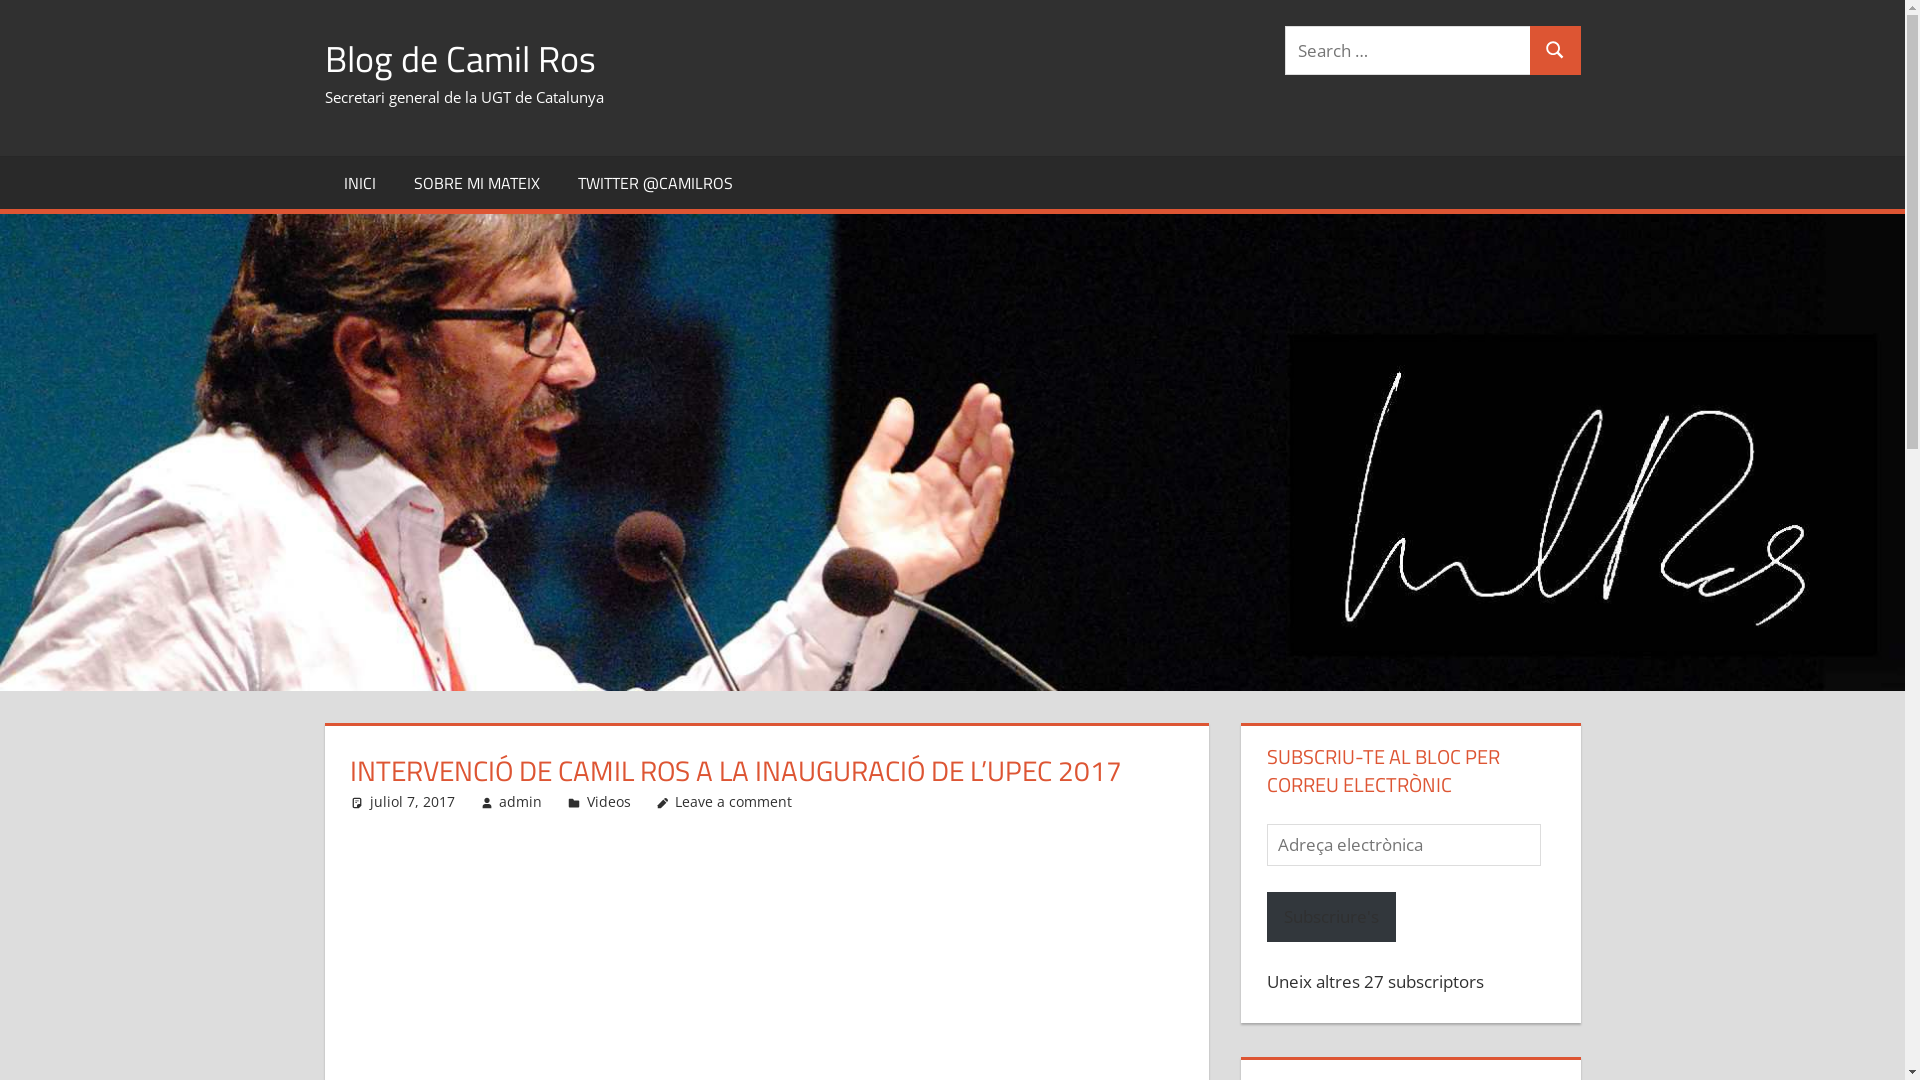  What do you see at coordinates (1408, 50) in the screenshot?
I see `Search for:` at bounding box center [1408, 50].